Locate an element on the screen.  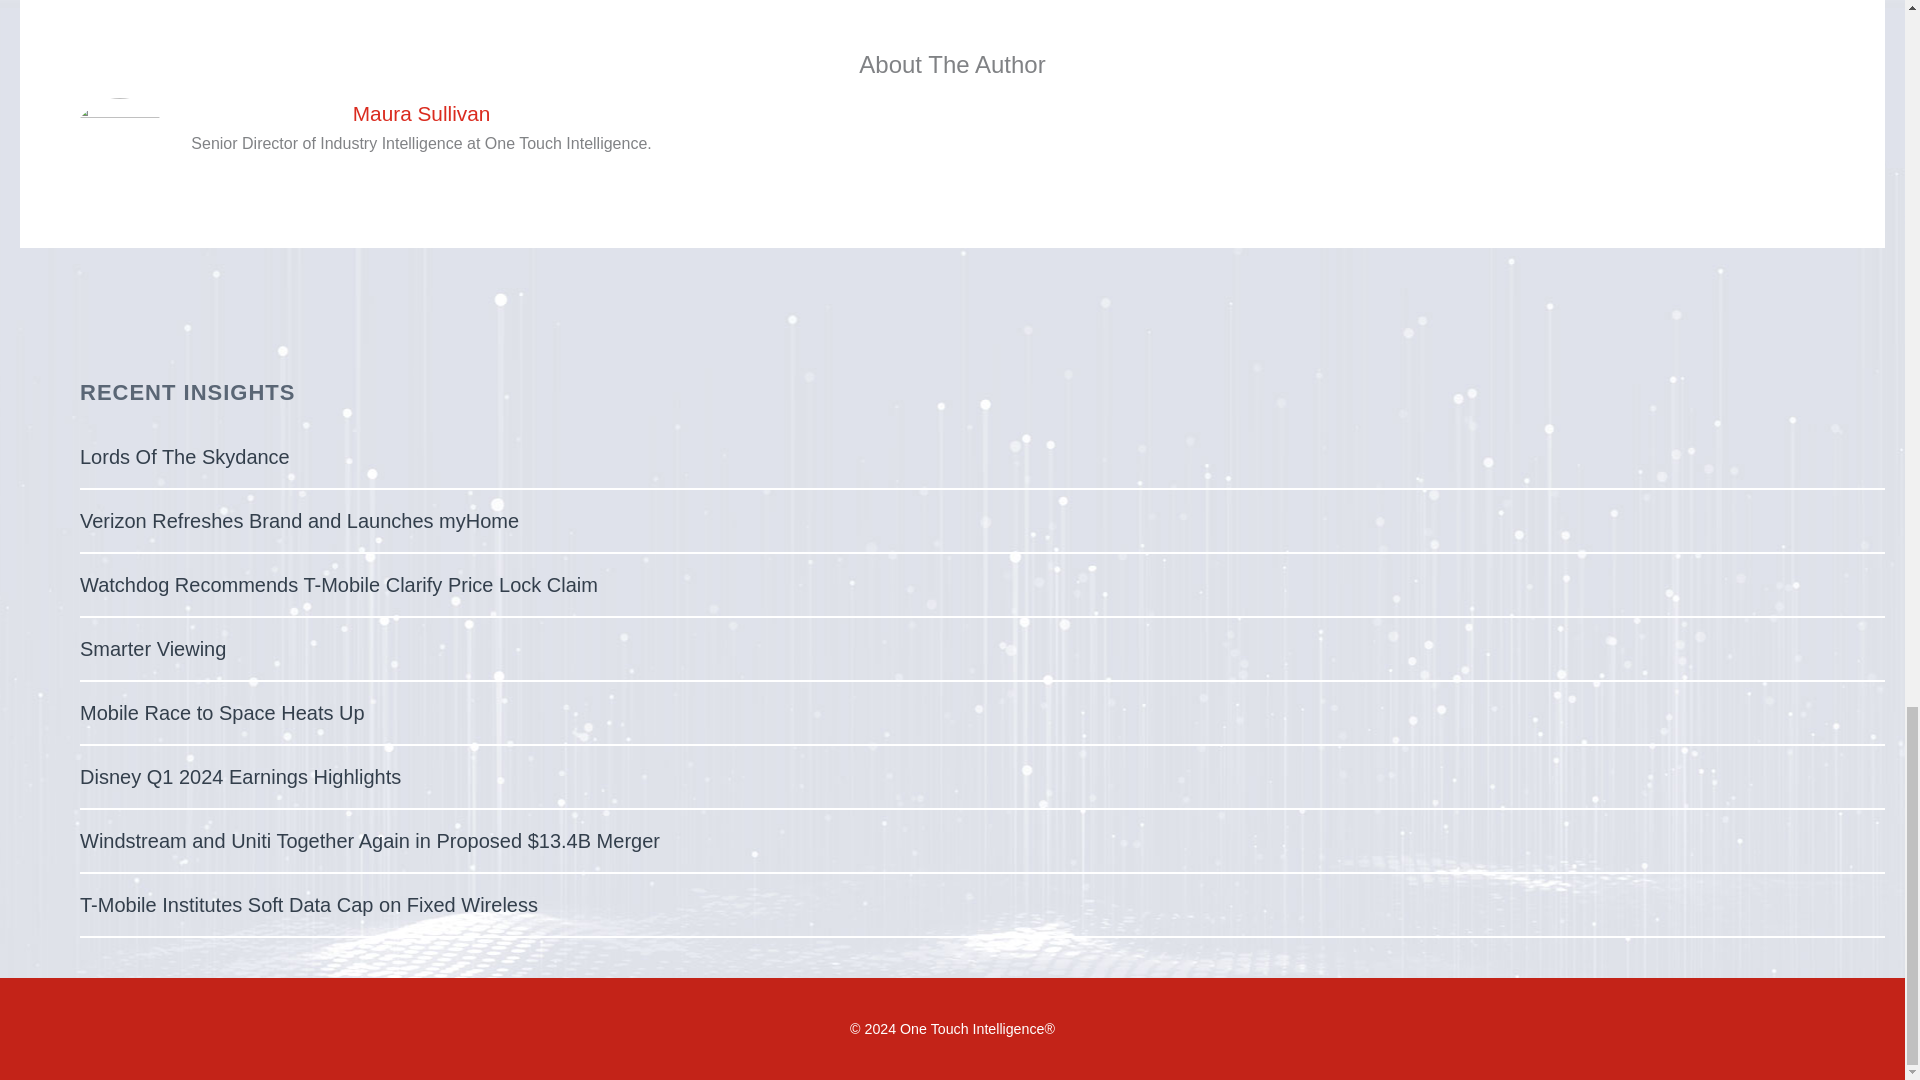
Disney Q1 2024 Earnings Highlights is located at coordinates (240, 776).